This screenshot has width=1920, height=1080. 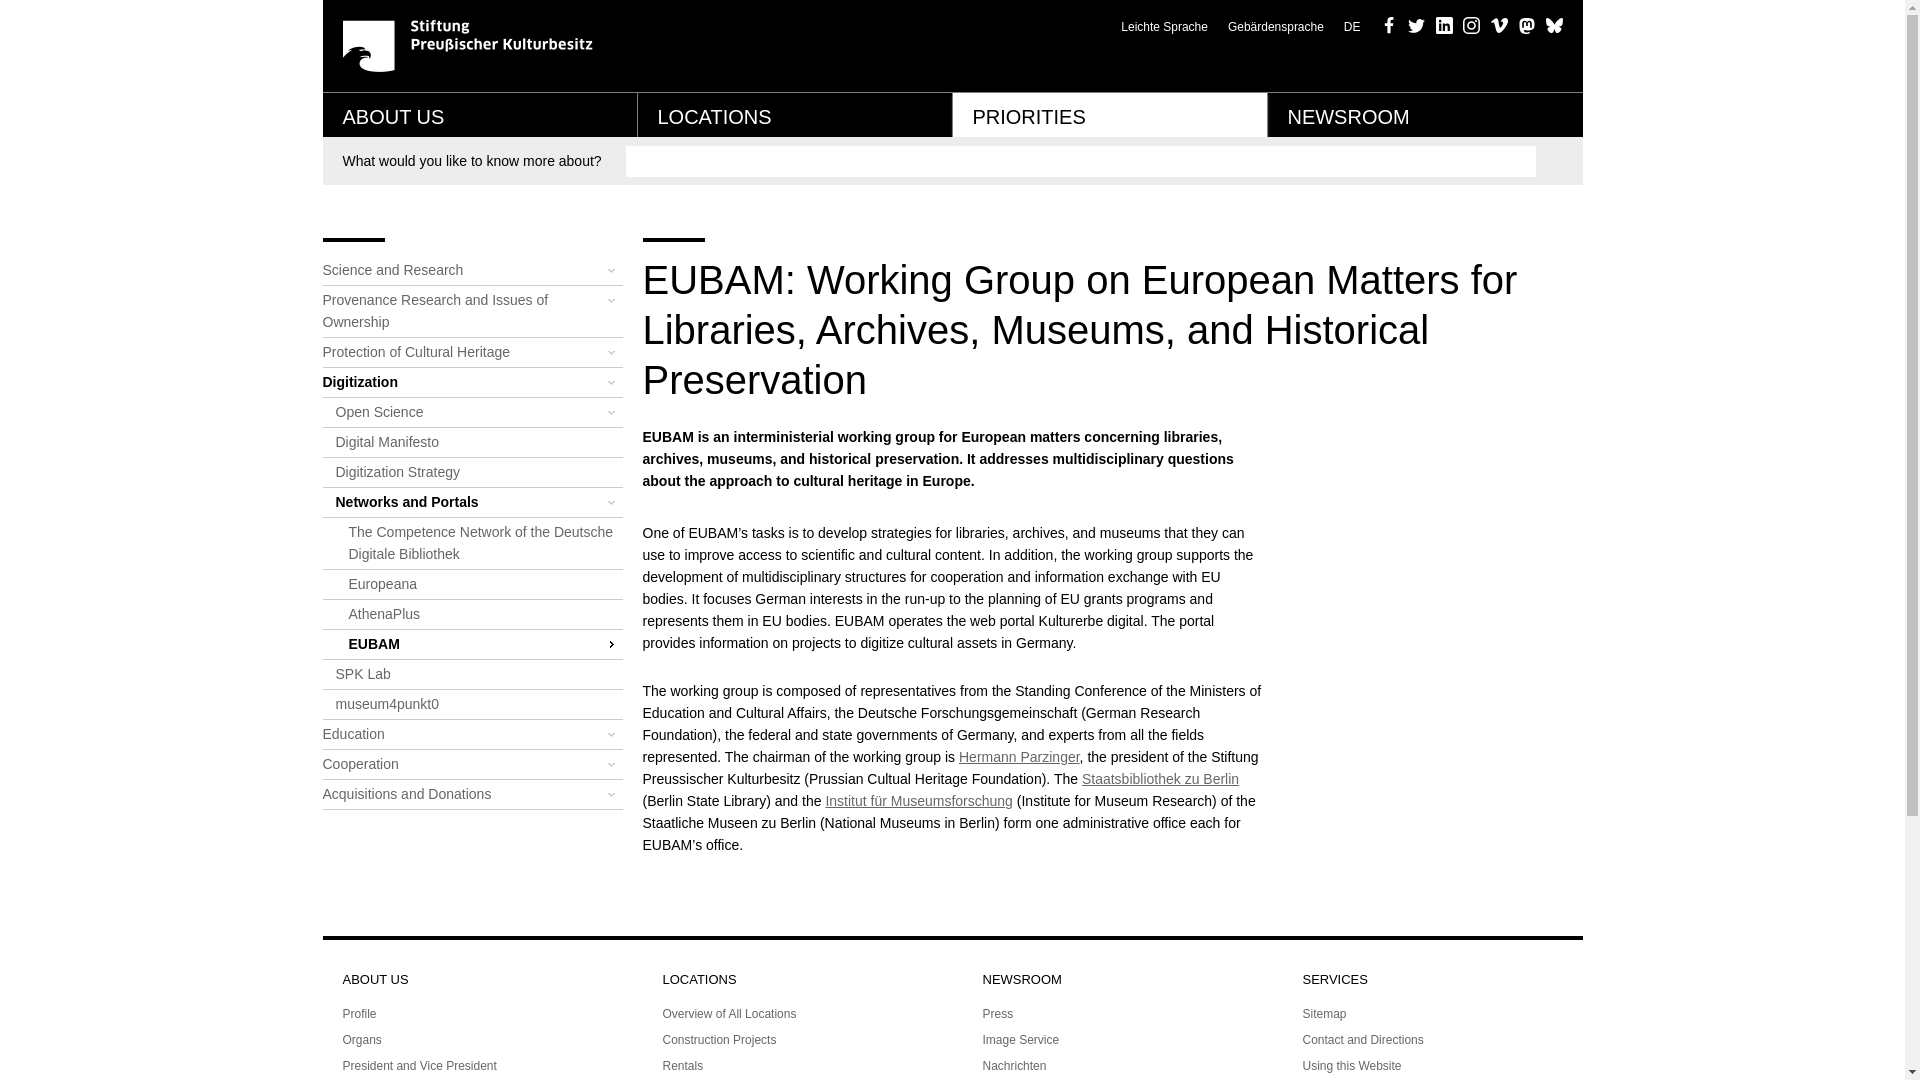 I want to click on Instagram, so click(x=1472, y=25).